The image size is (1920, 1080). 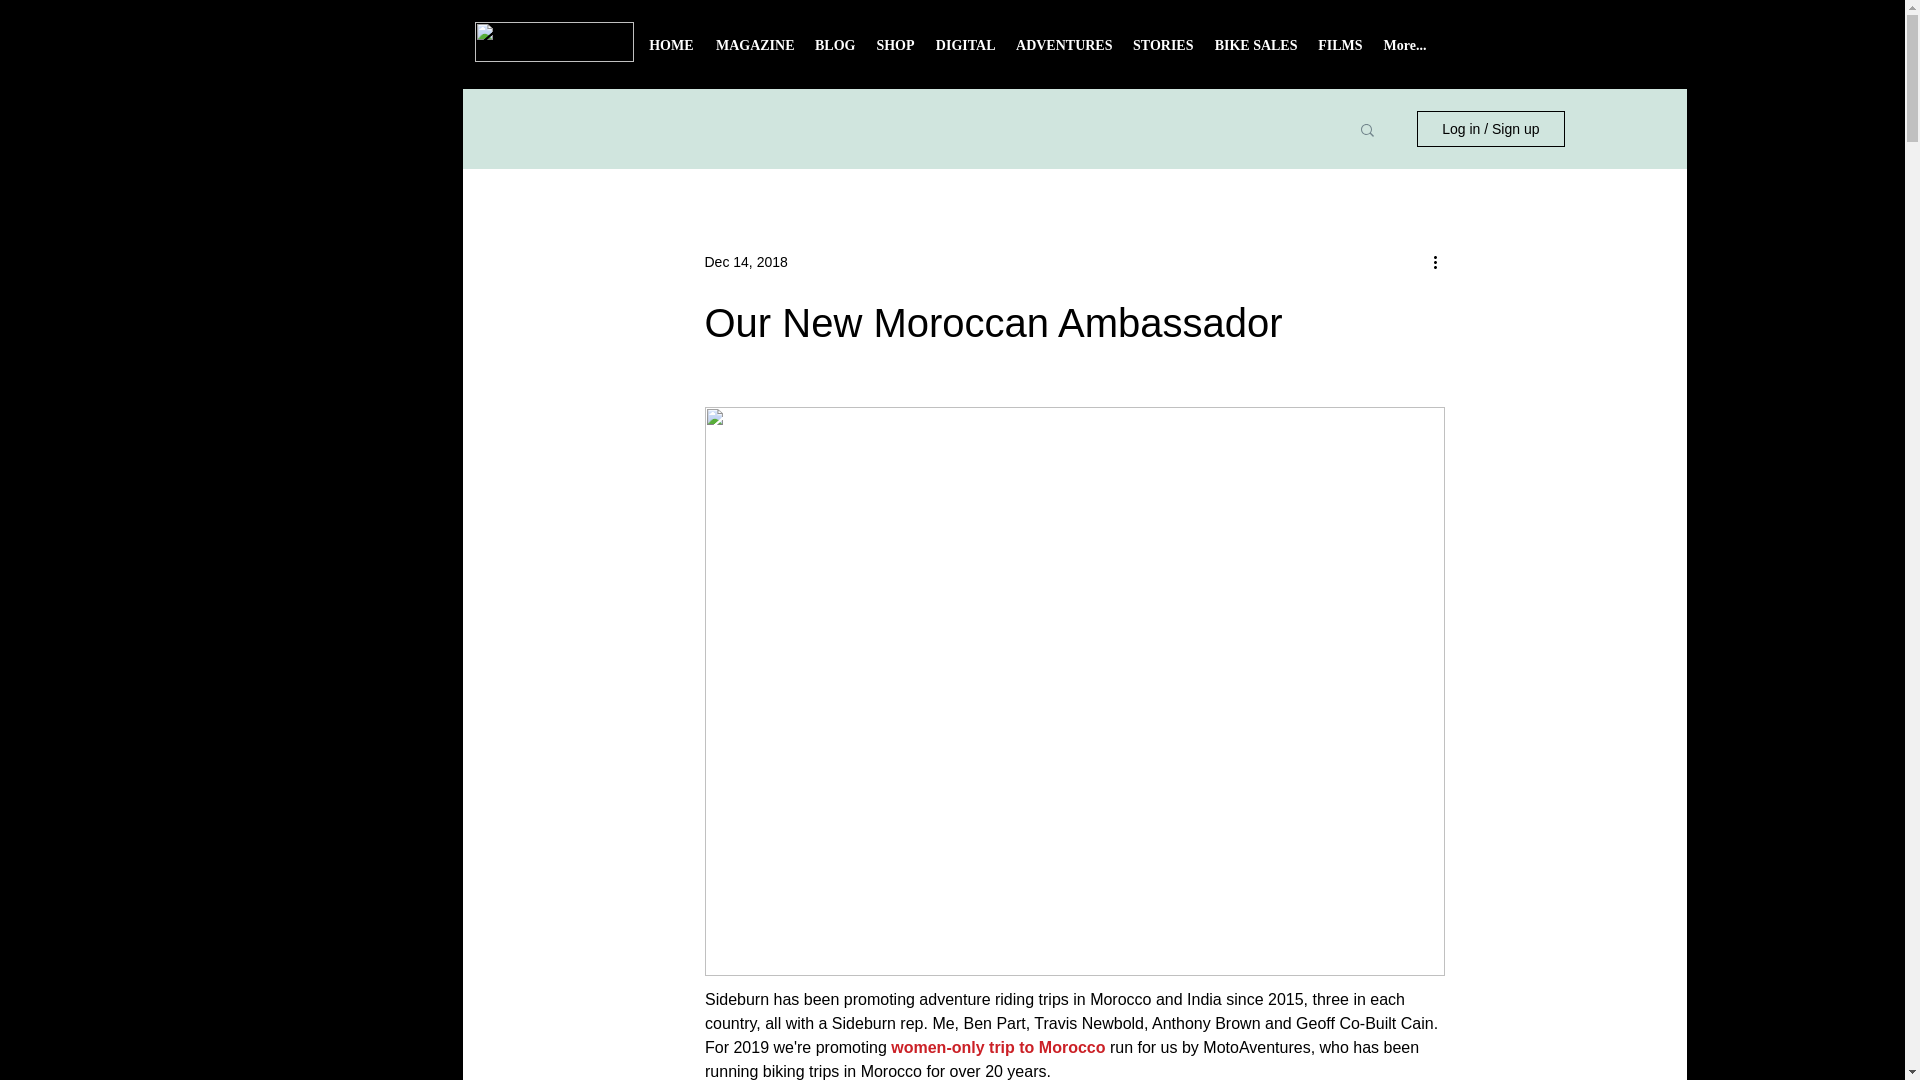 I want to click on ADVENTURES, so click(x=1064, y=52).